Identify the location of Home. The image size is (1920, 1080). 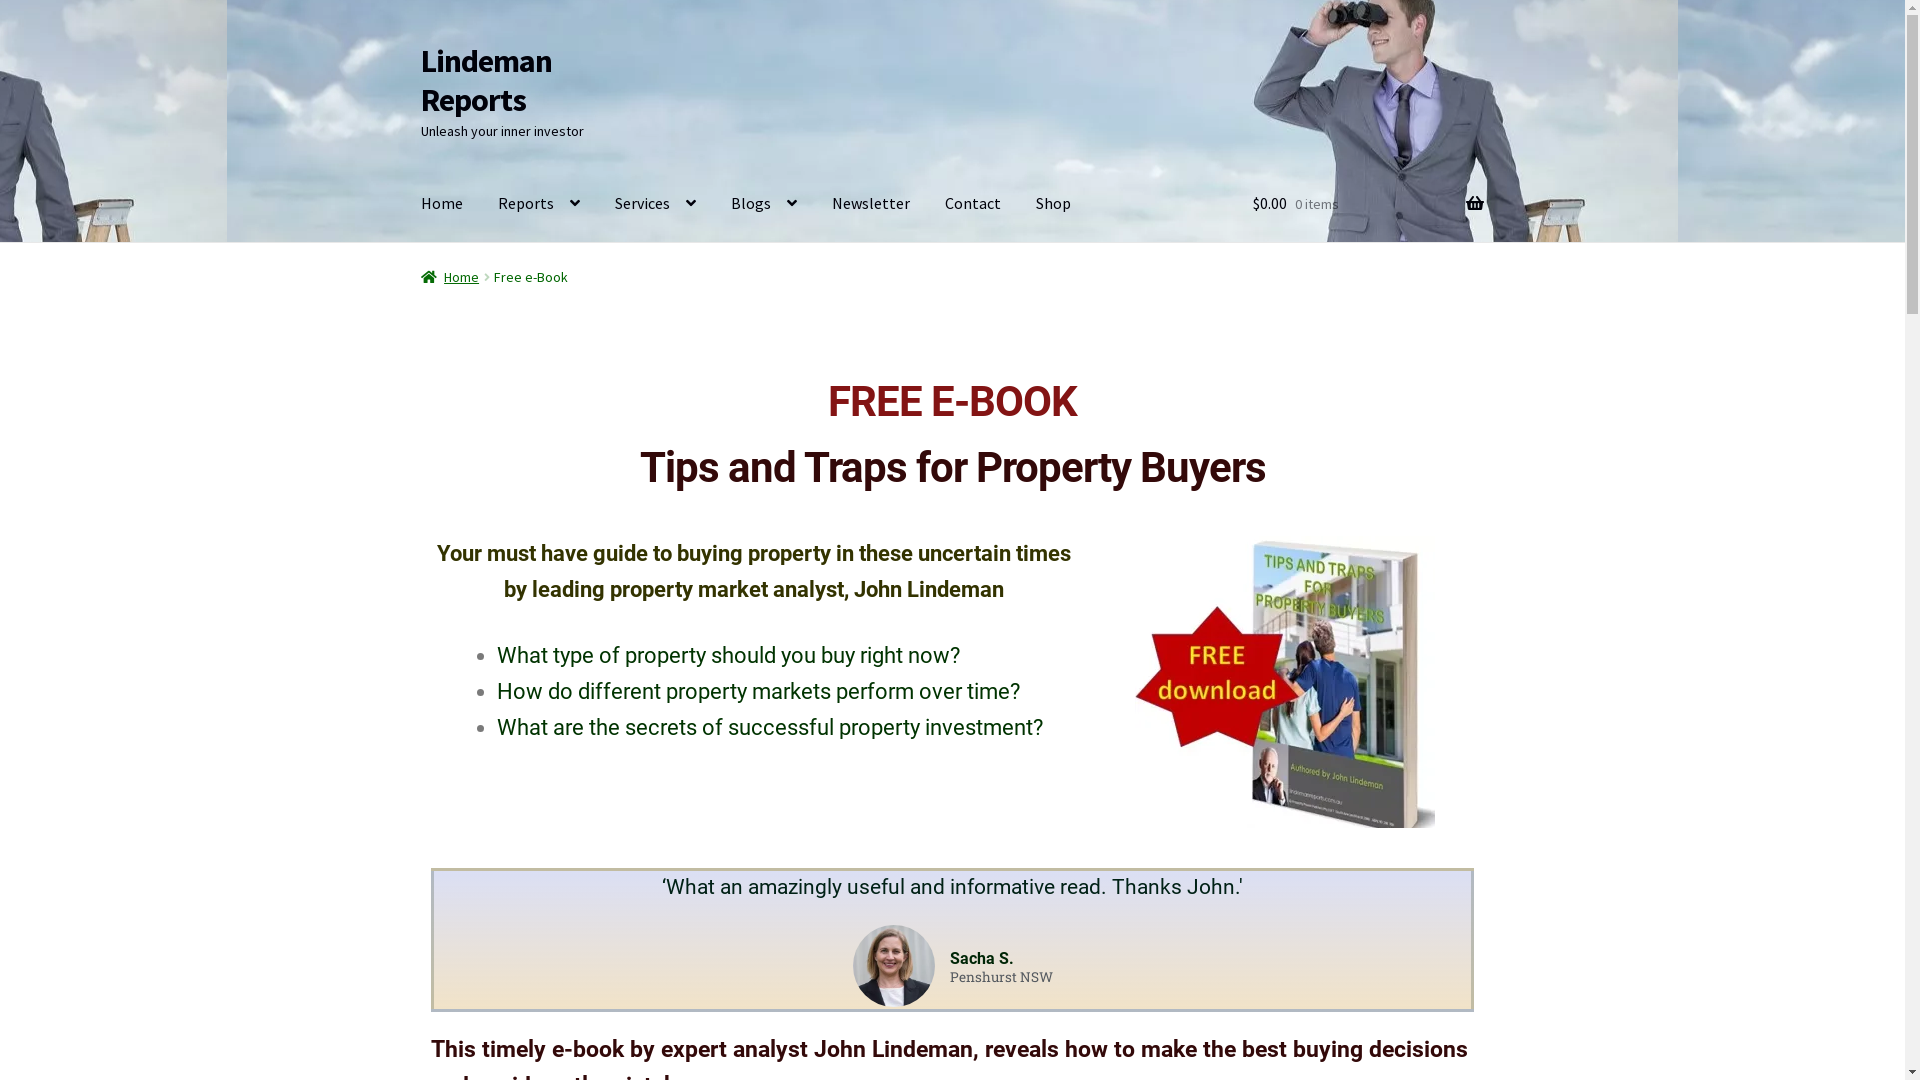
(442, 204).